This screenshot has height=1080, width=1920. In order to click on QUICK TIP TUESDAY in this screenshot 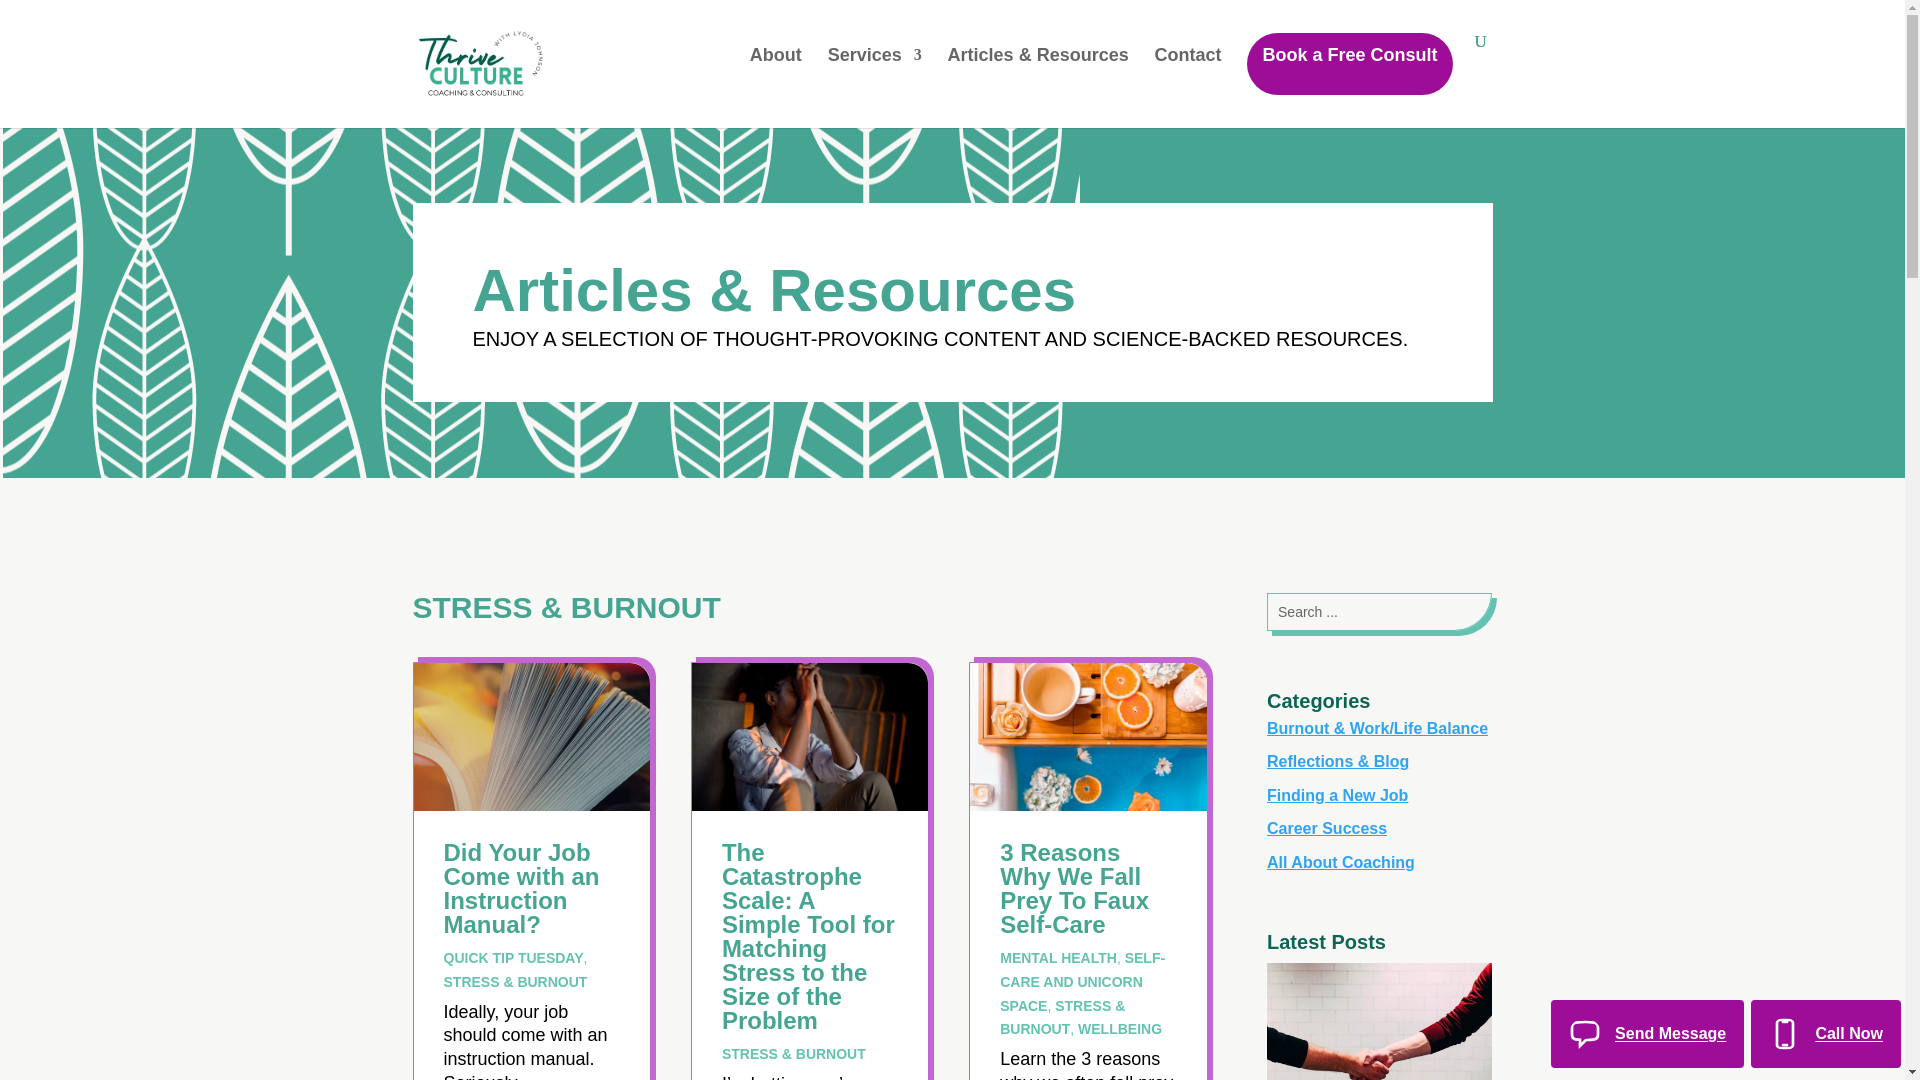, I will do `click(513, 958)`.